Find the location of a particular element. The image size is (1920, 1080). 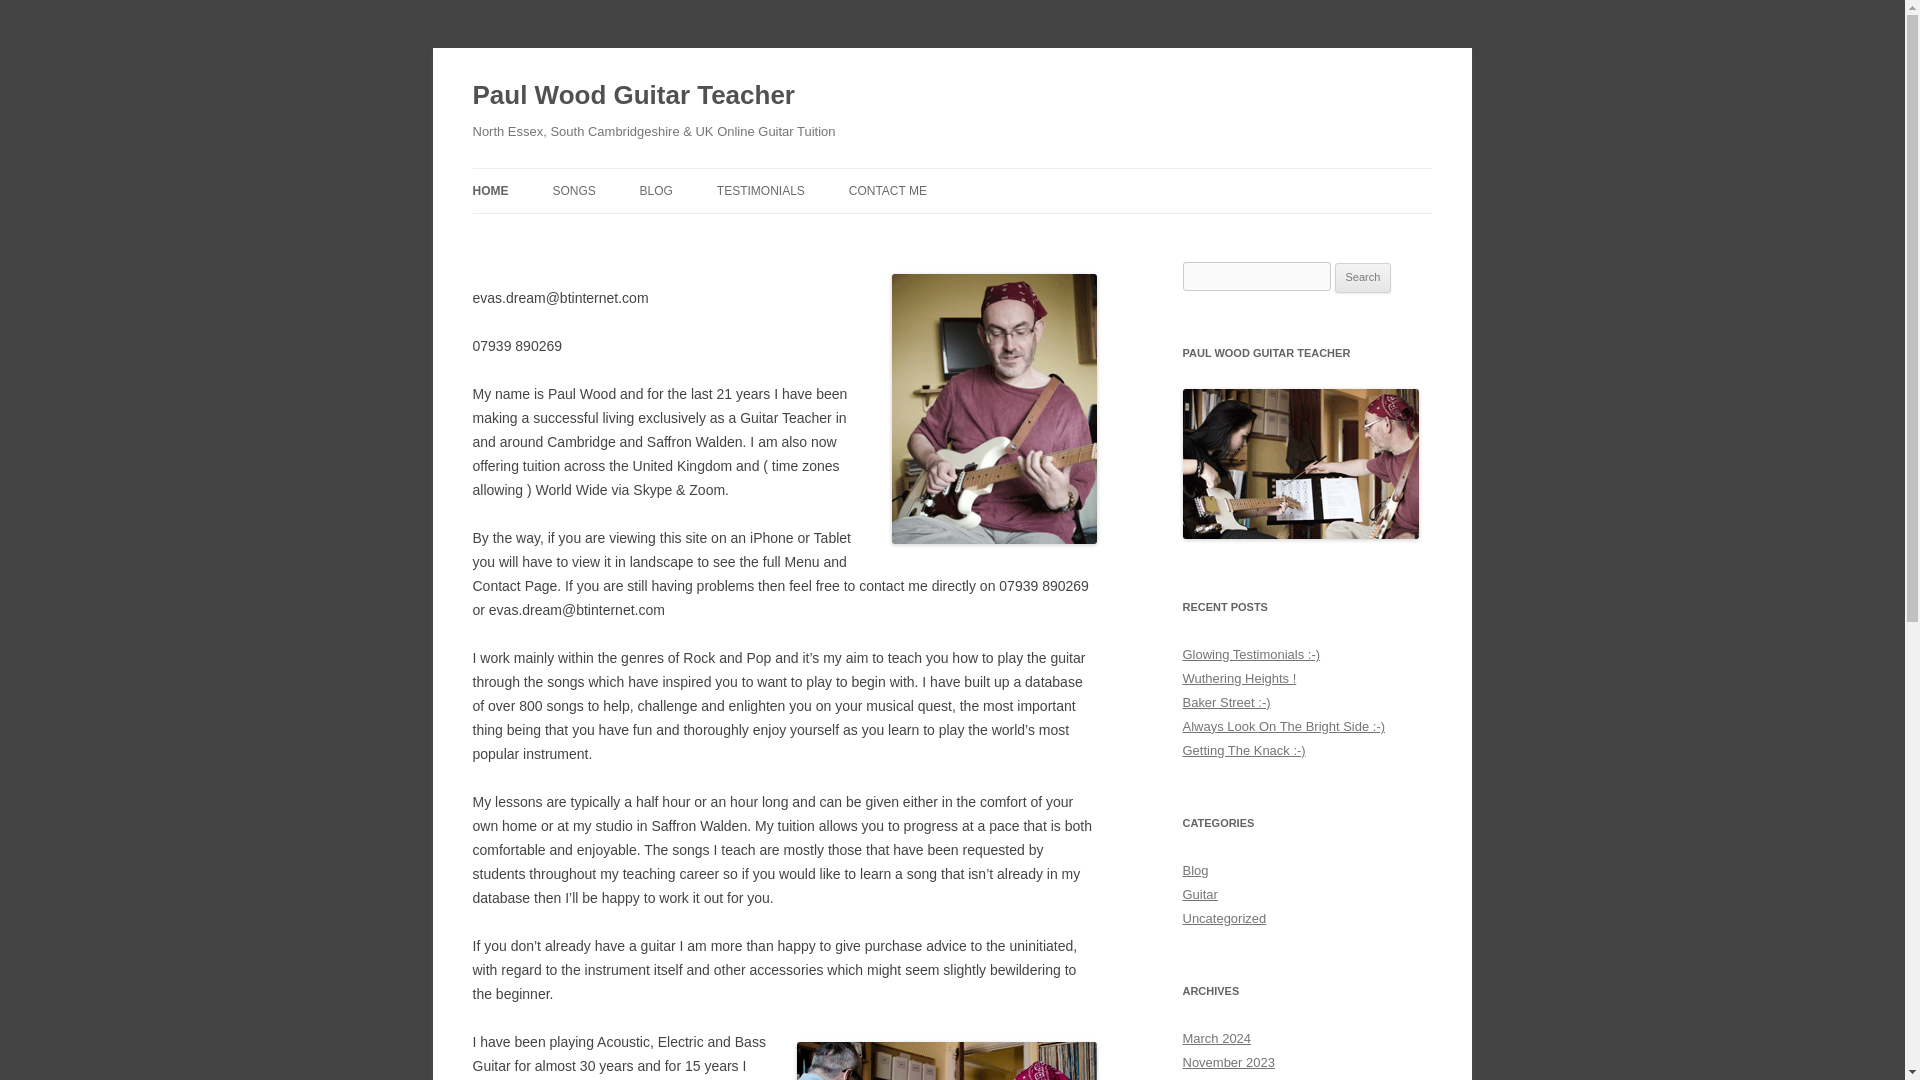

Blog is located at coordinates (1194, 870).